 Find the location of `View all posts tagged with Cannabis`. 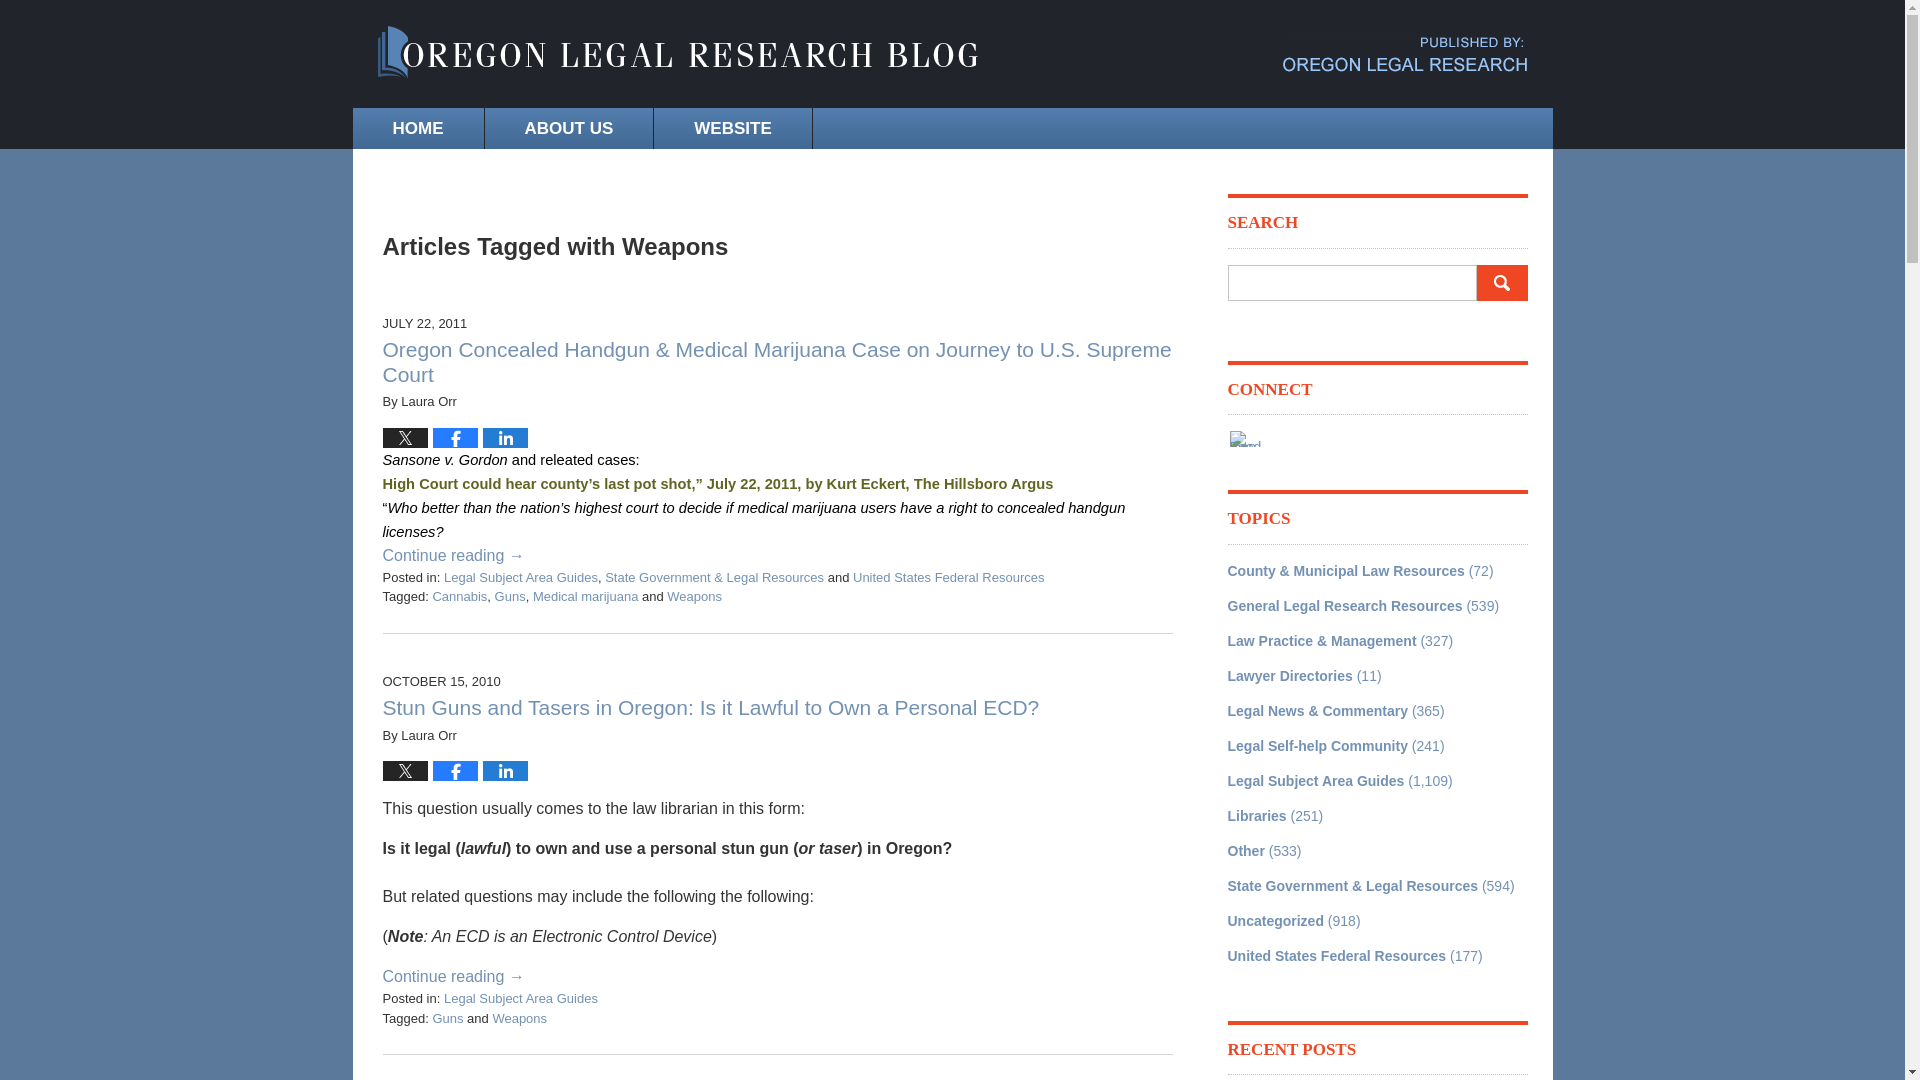

View all posts tagged with Cannabis is located at coordinates (460, 596).